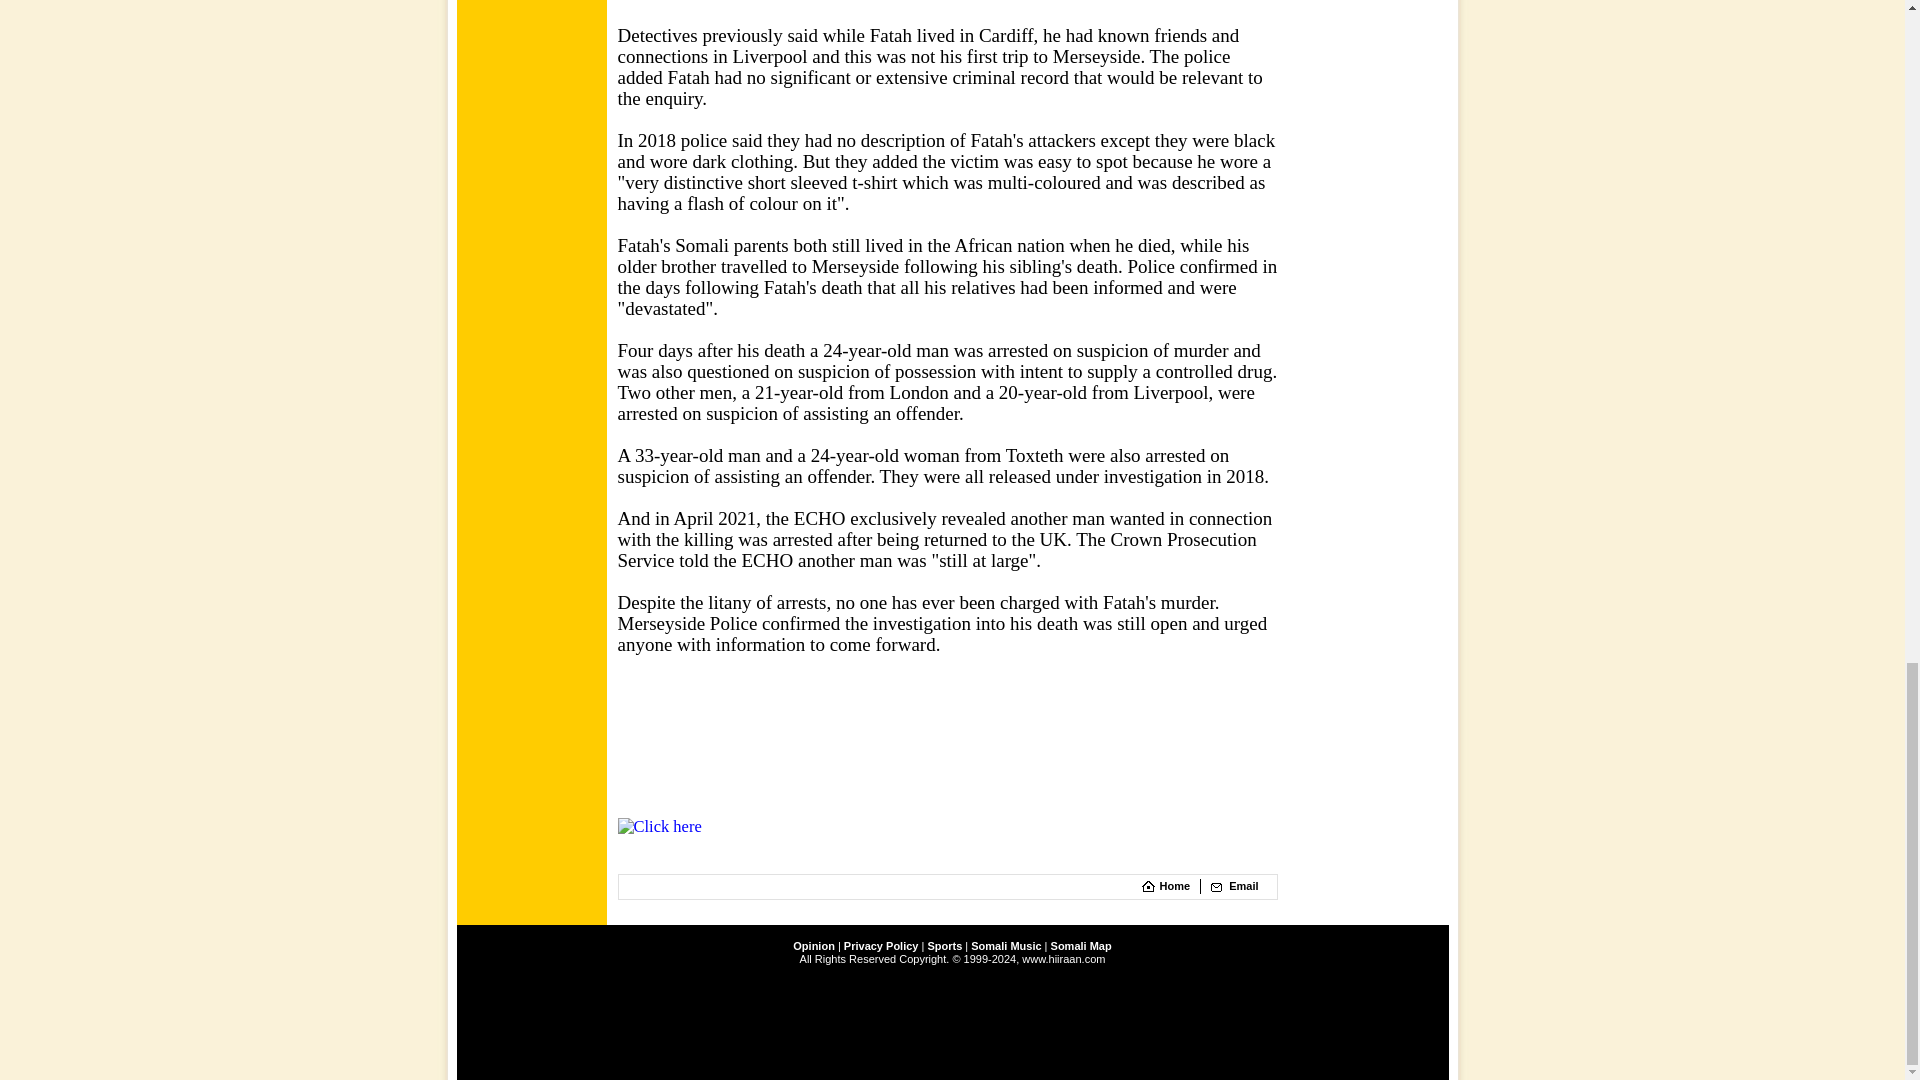  I want to click on Somali Music, so click(1006, 945).